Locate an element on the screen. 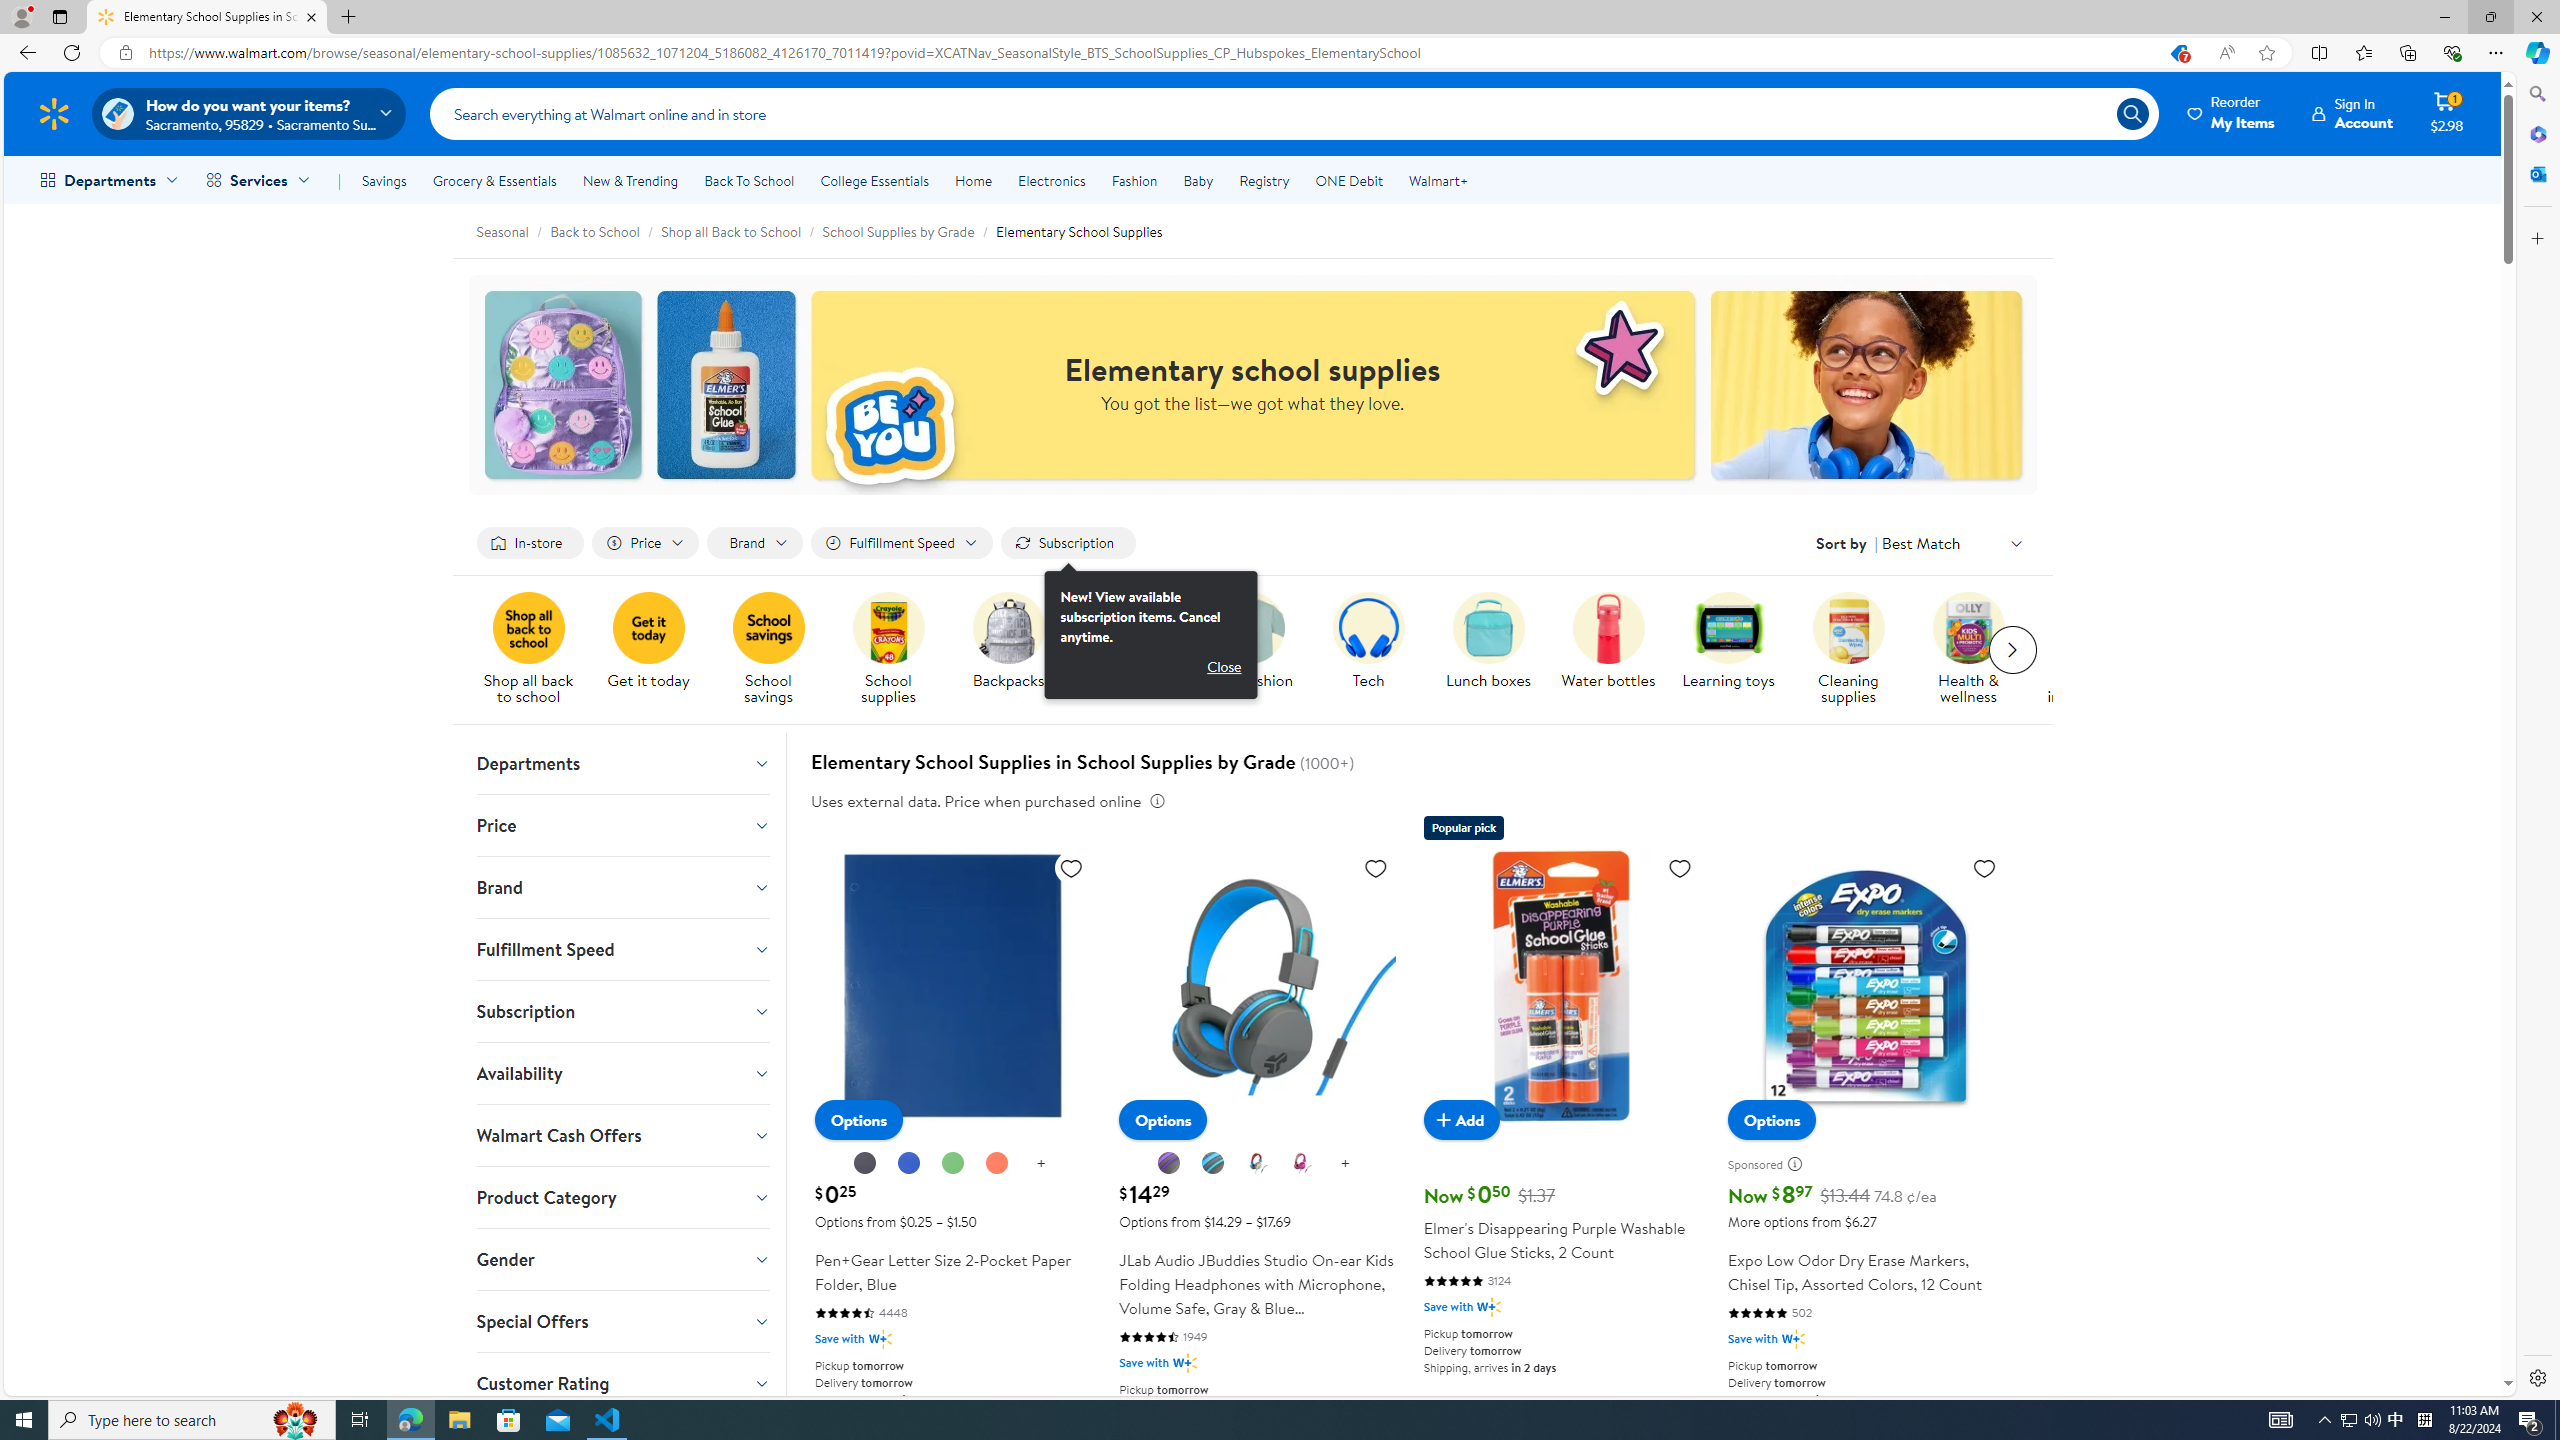  School Supplies by Grade is located at coordinates (908, 230).